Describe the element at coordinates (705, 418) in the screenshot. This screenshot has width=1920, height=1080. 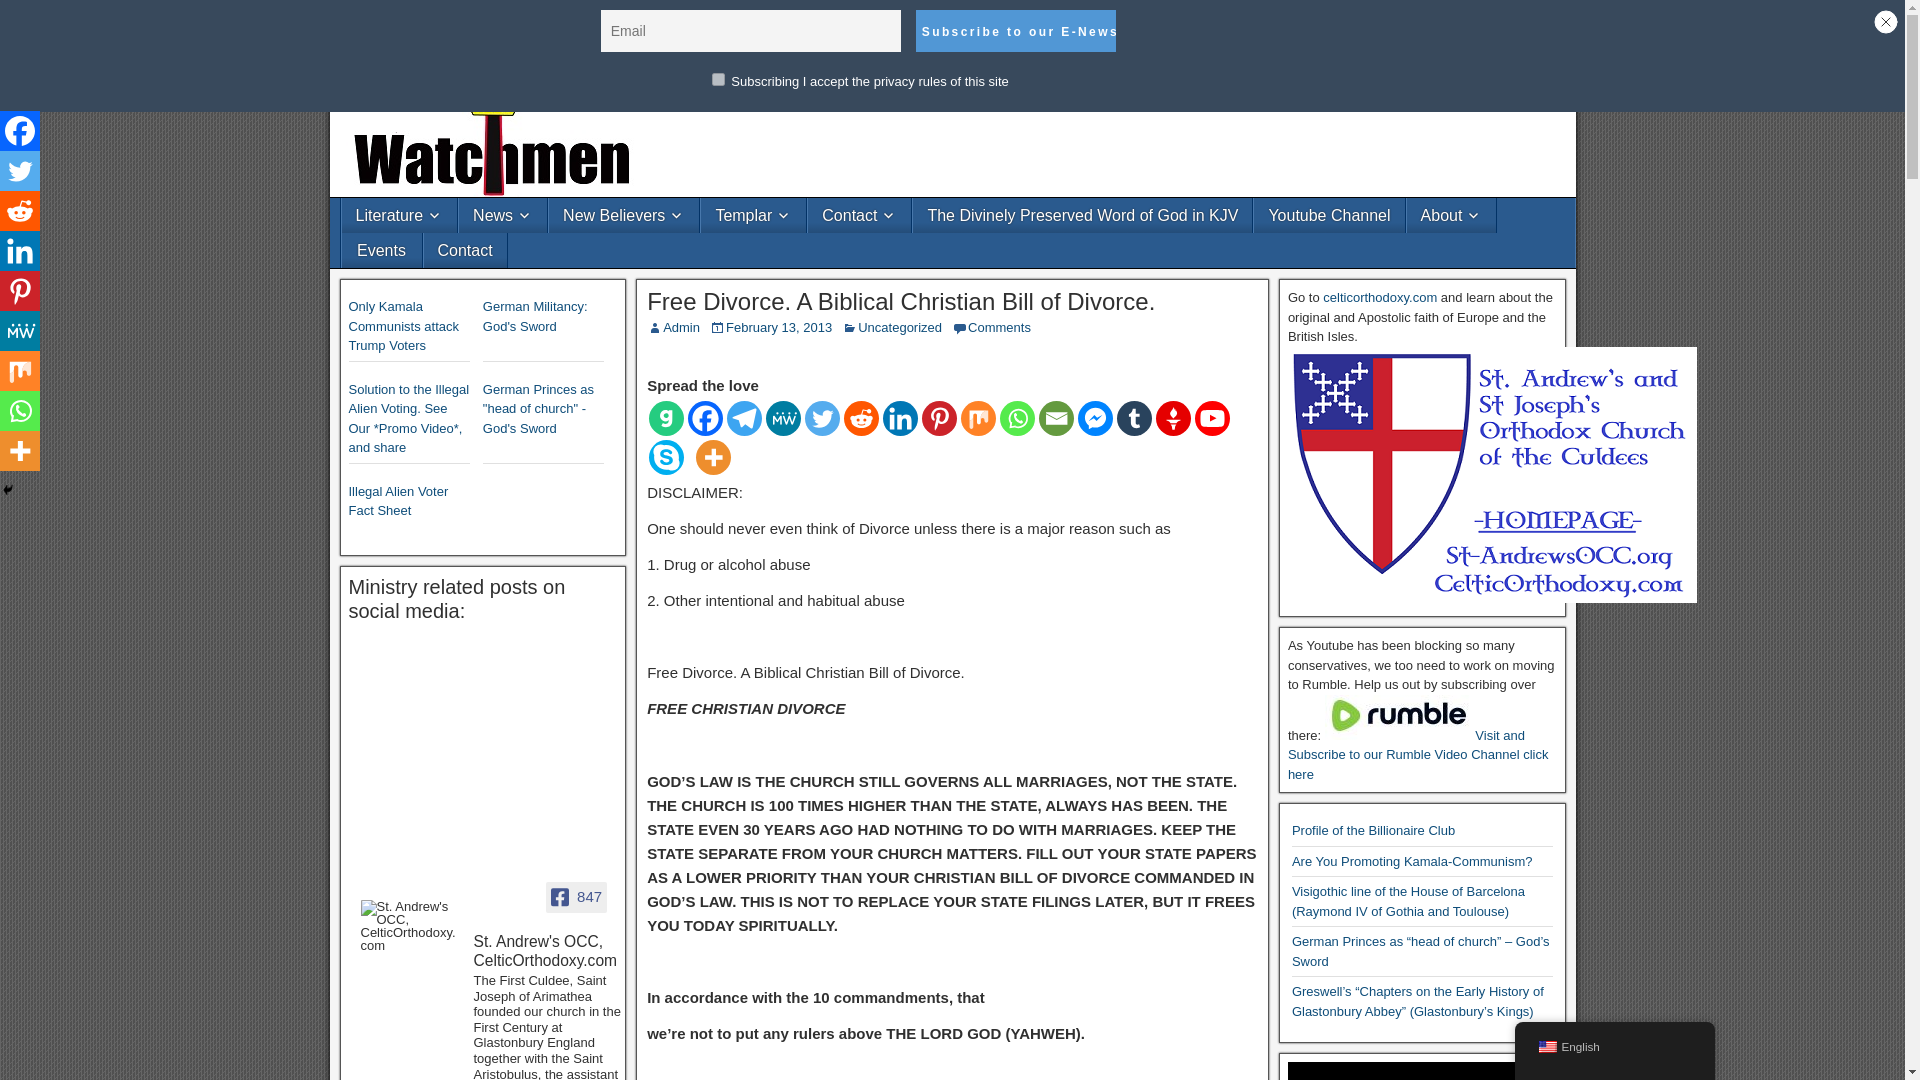
I see `Facebook` at that location.